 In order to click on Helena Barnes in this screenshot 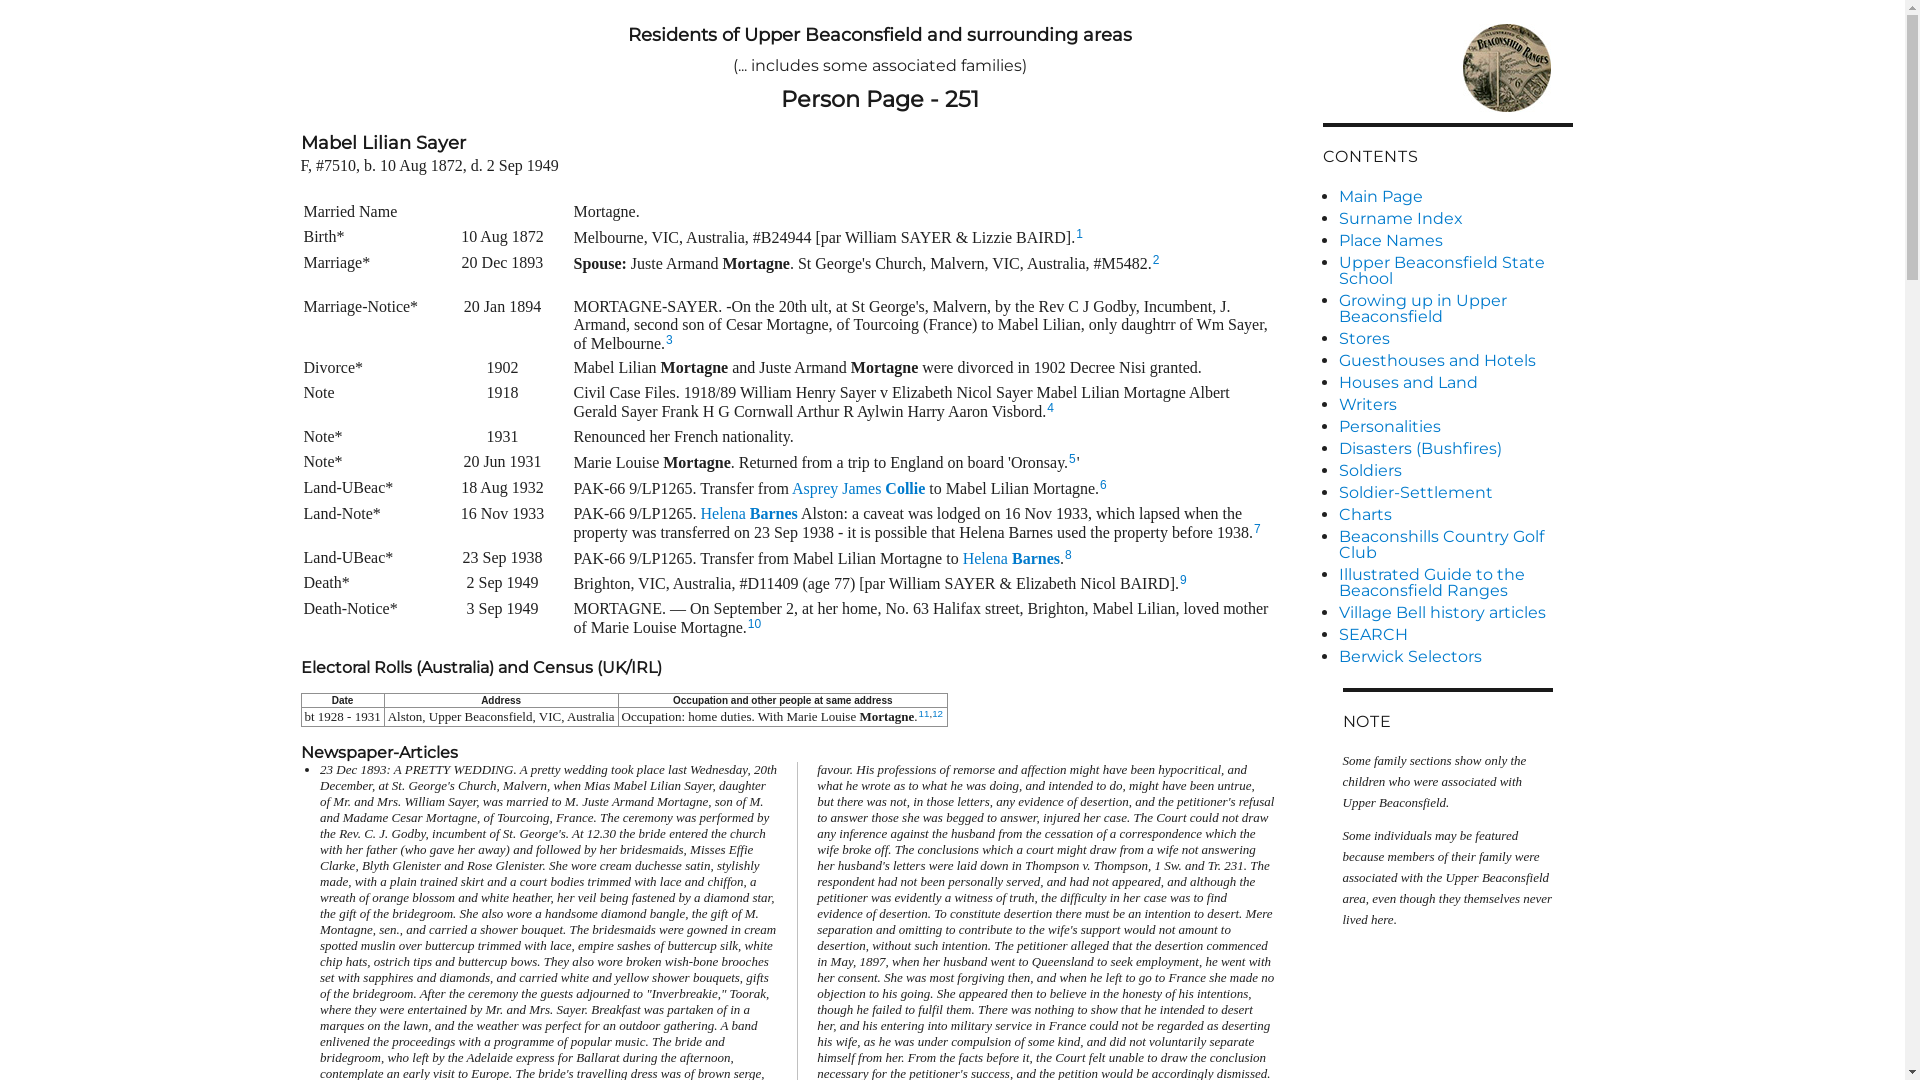, I will do `click(1012, 558)`.